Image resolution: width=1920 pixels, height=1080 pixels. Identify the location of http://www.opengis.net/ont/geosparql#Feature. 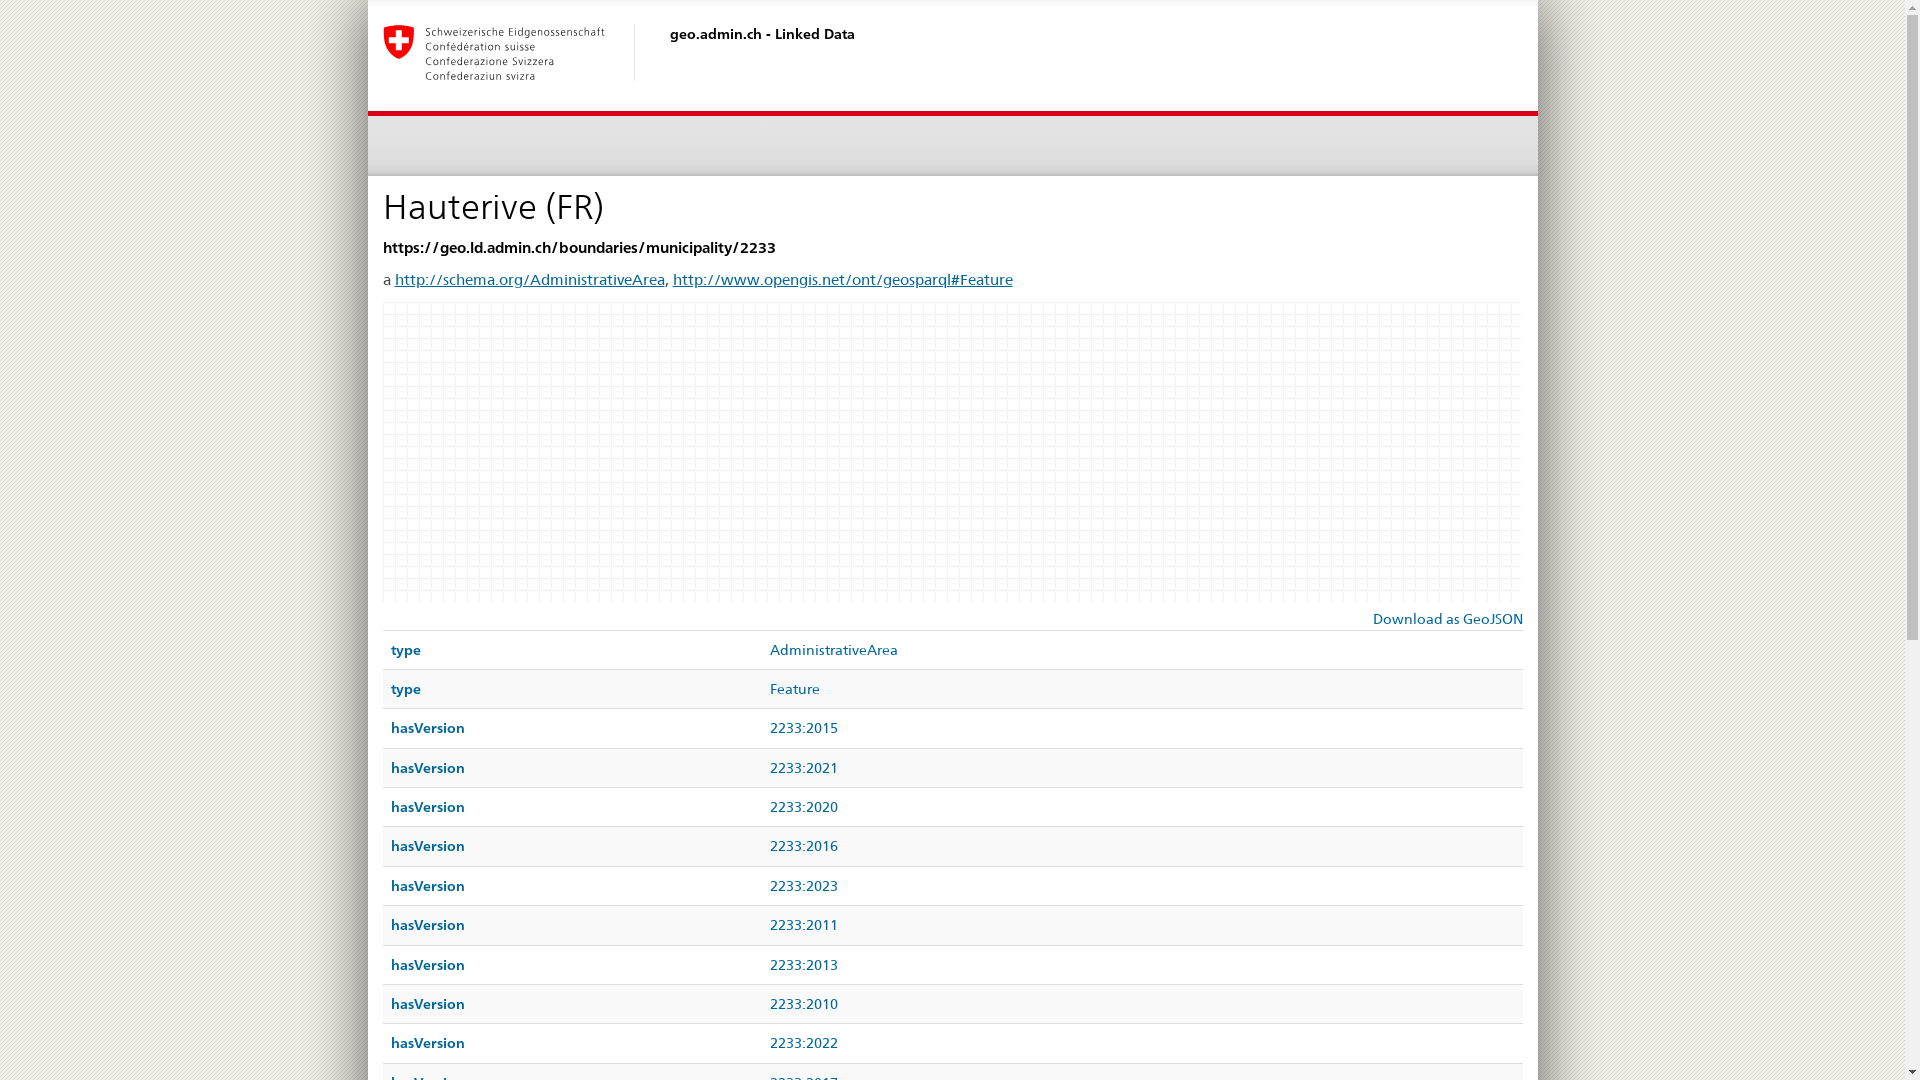
(842, 280).